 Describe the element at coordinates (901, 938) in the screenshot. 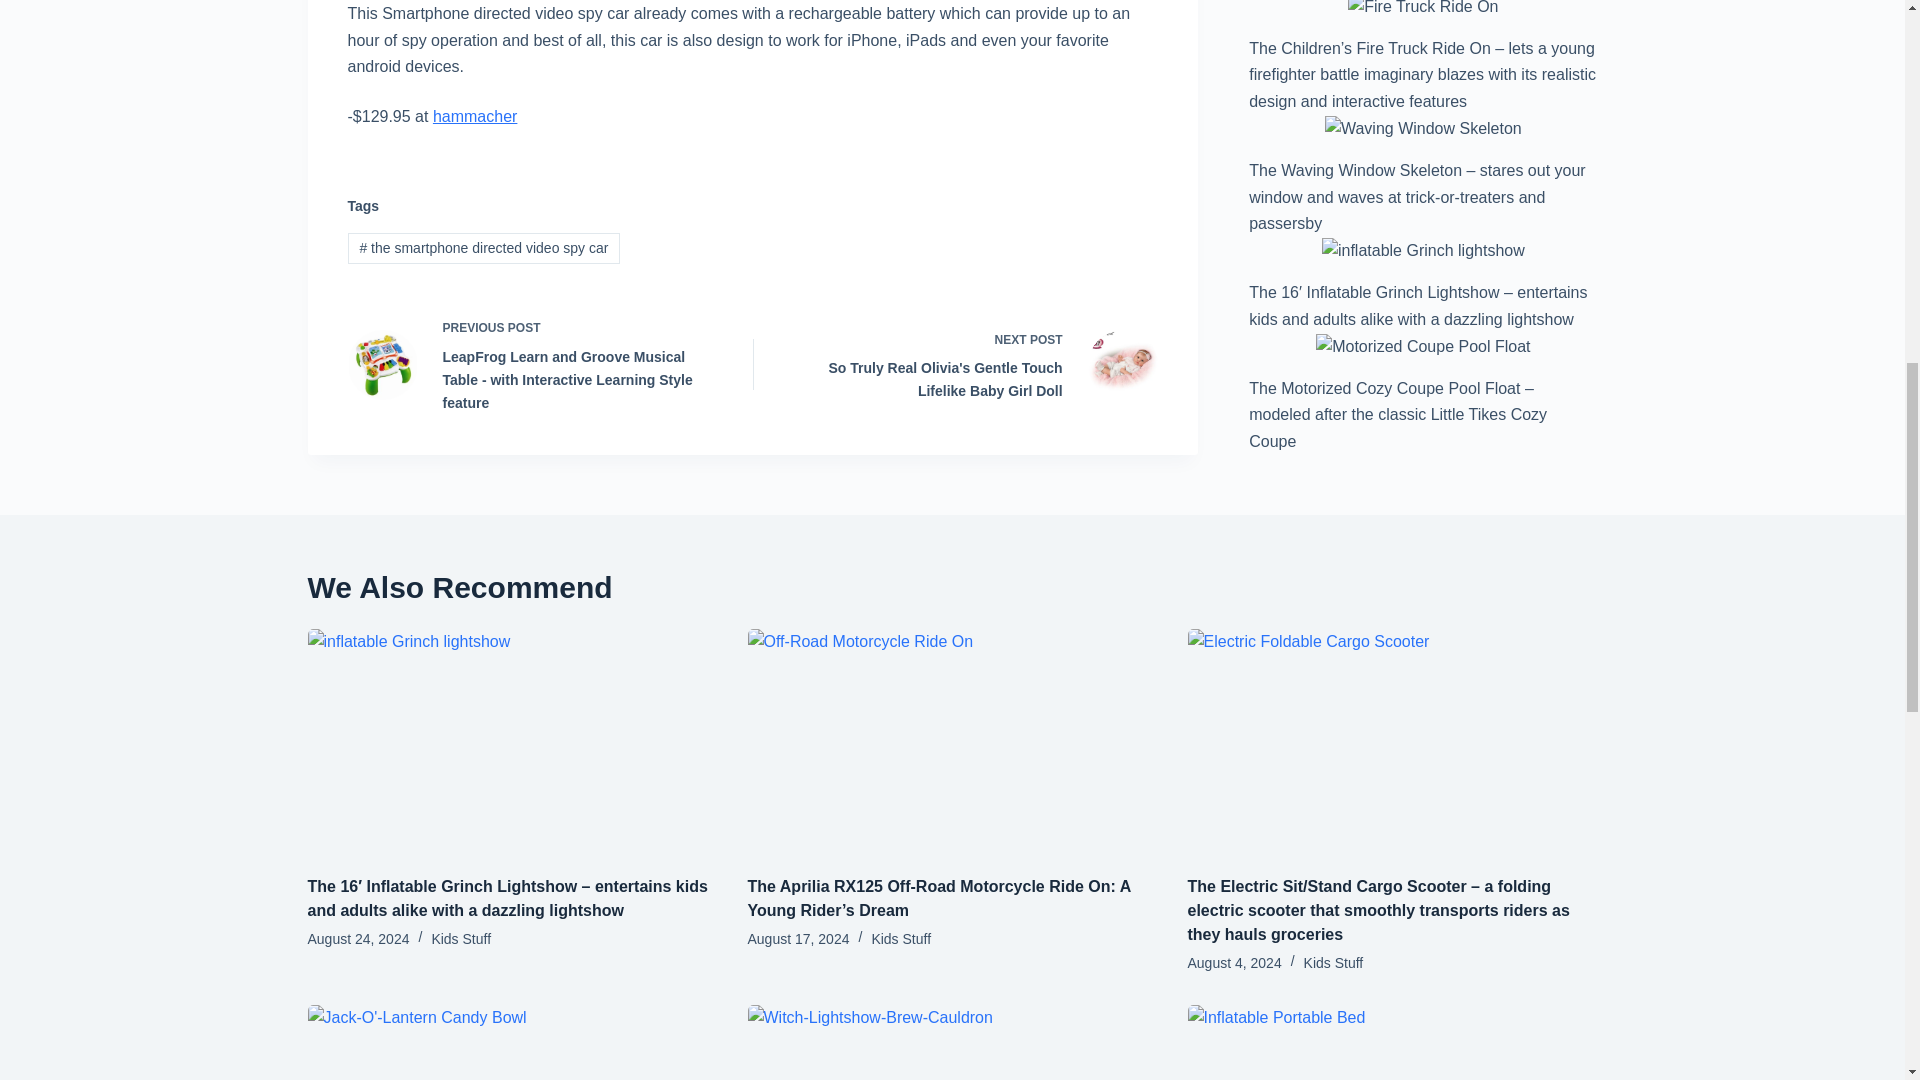

I see `Kids Stuff` at that location.